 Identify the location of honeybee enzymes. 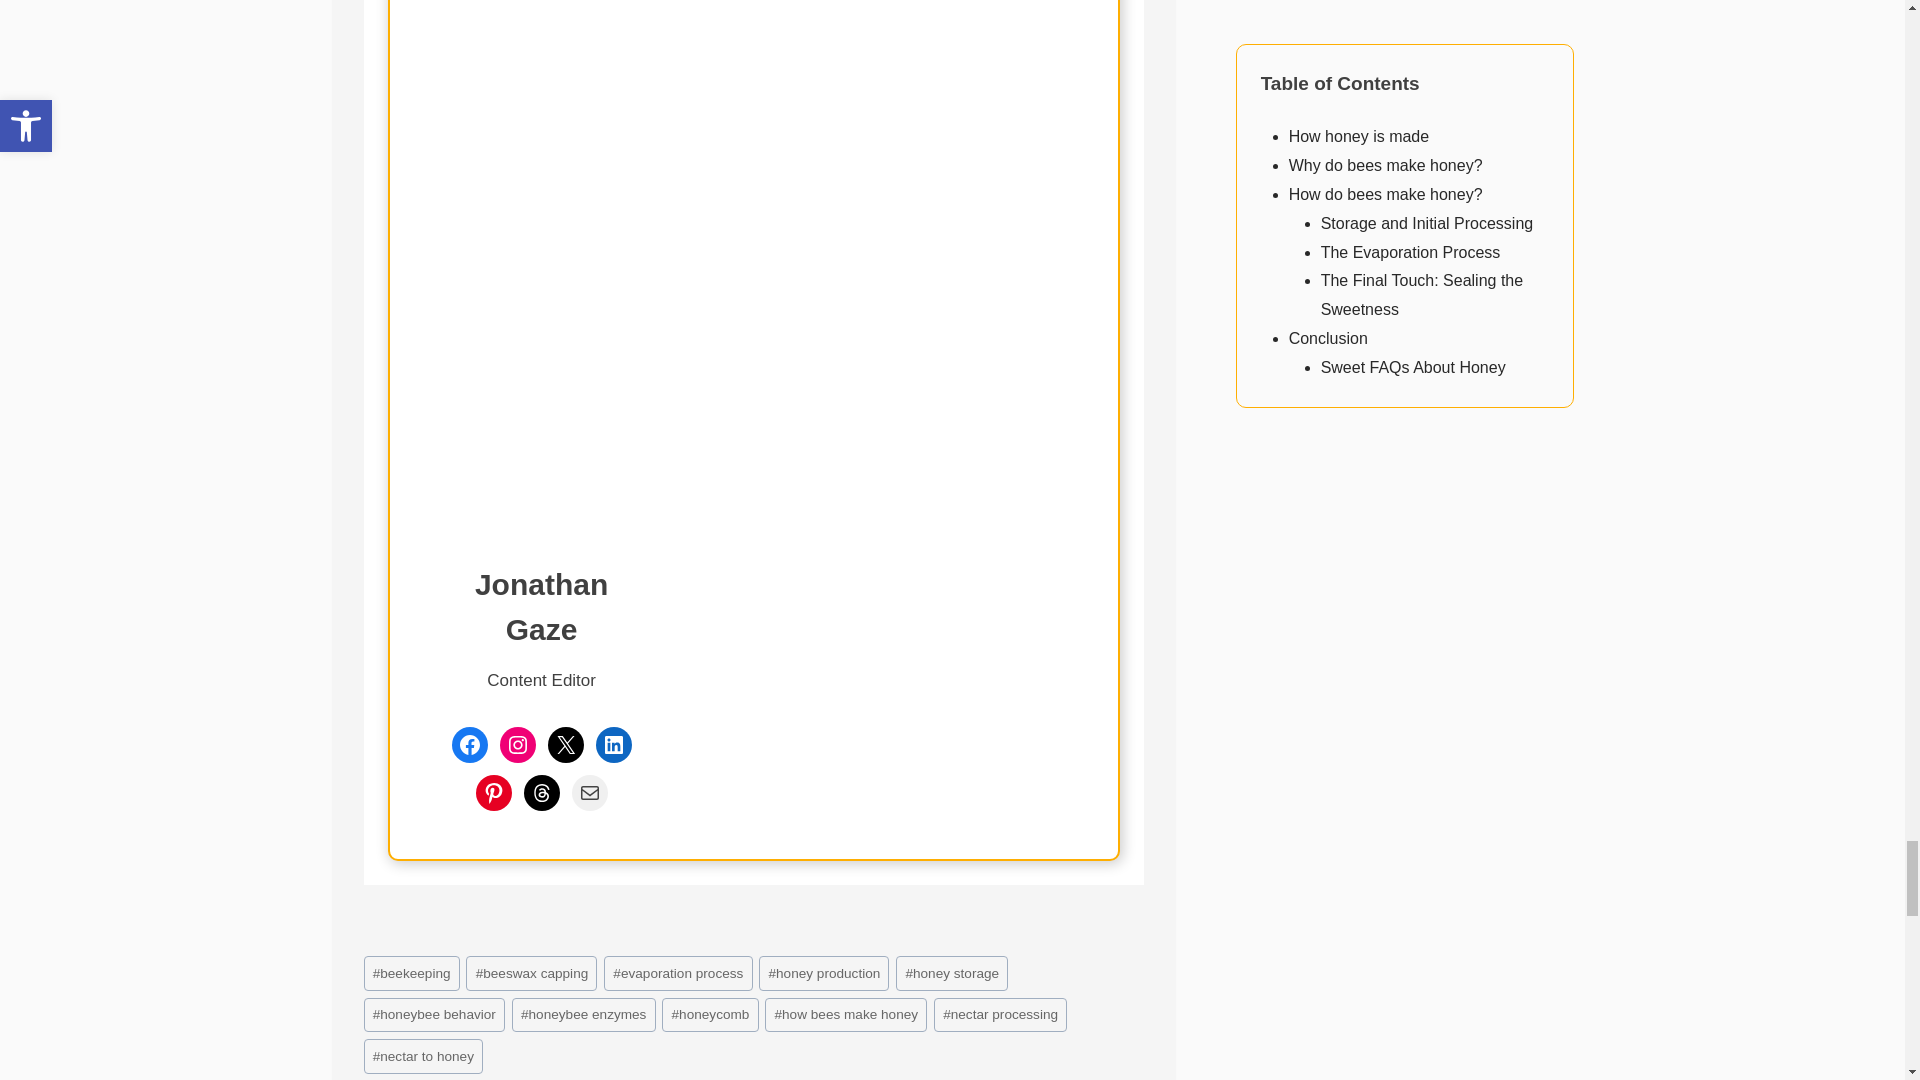
(584, 1014).